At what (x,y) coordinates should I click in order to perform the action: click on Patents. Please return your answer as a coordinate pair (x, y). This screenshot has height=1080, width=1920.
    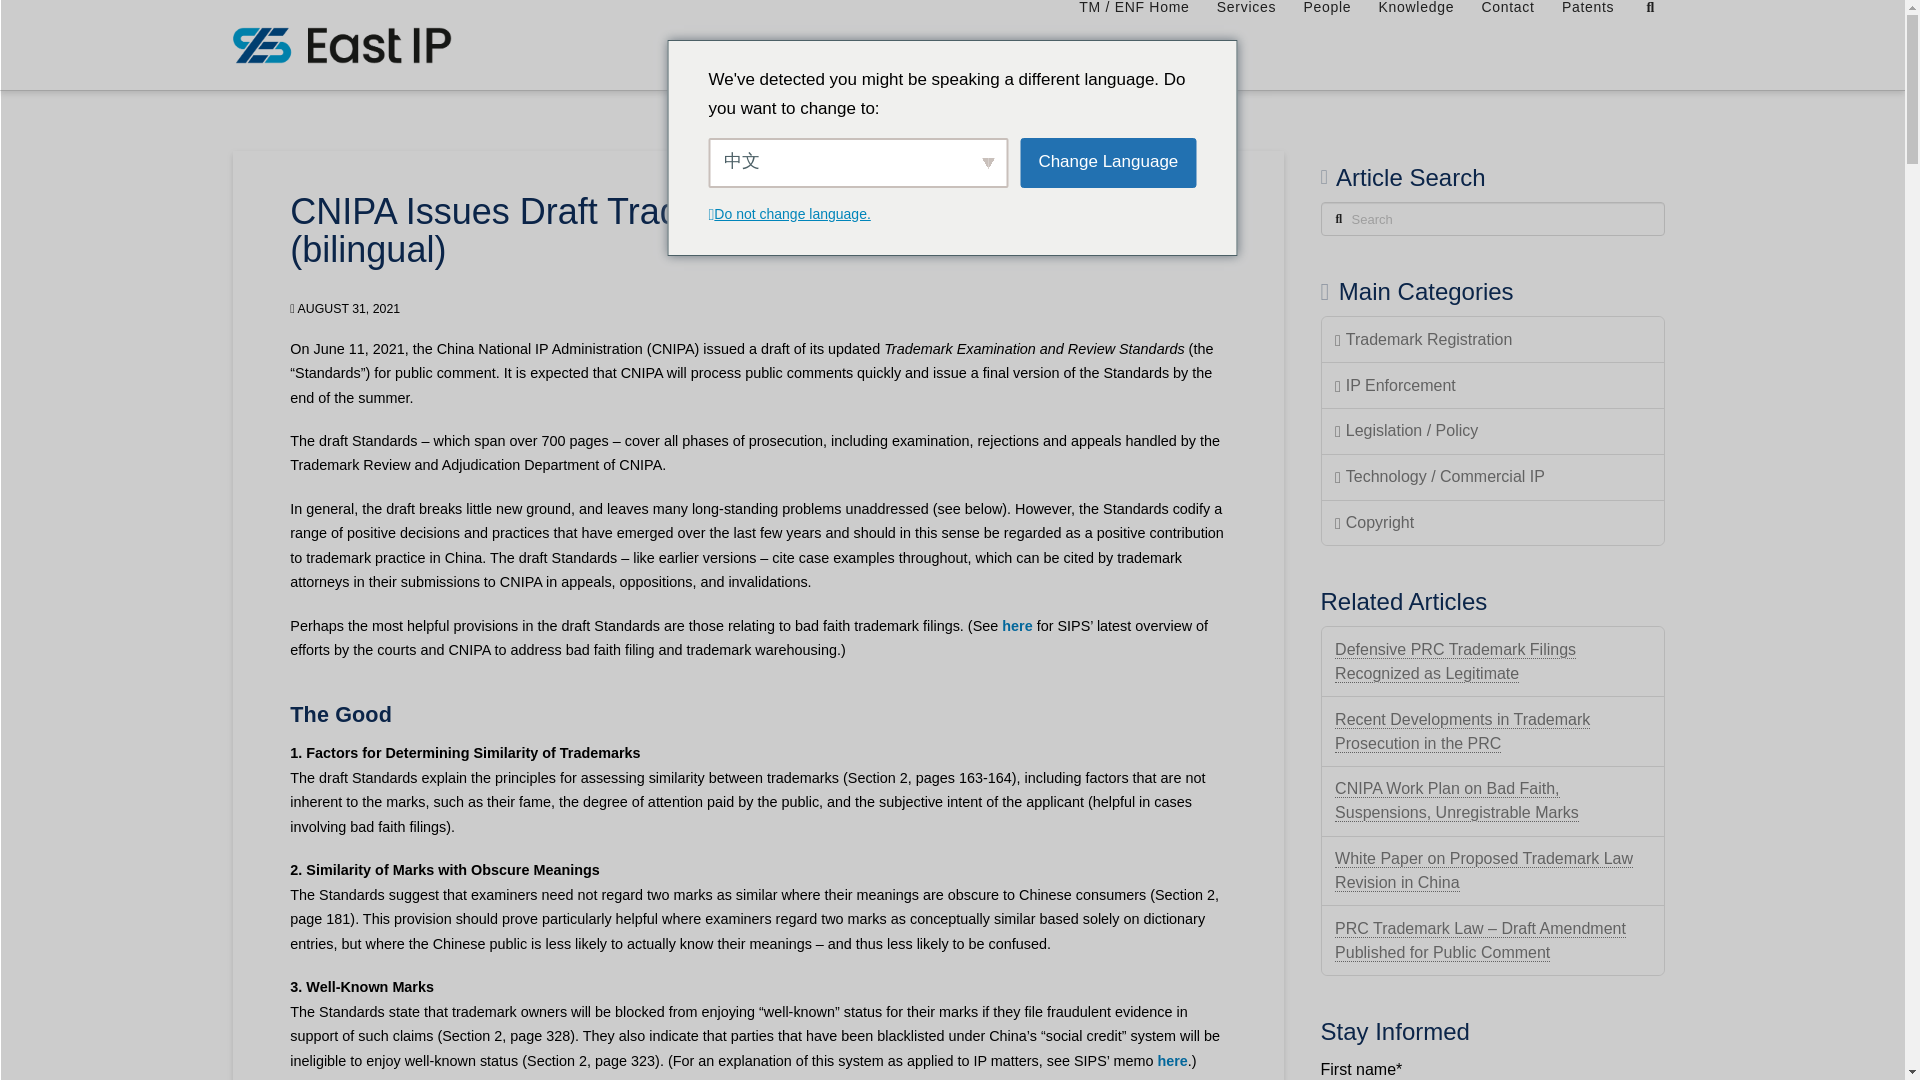
    Looking at the image, I should click on (1588, 44).